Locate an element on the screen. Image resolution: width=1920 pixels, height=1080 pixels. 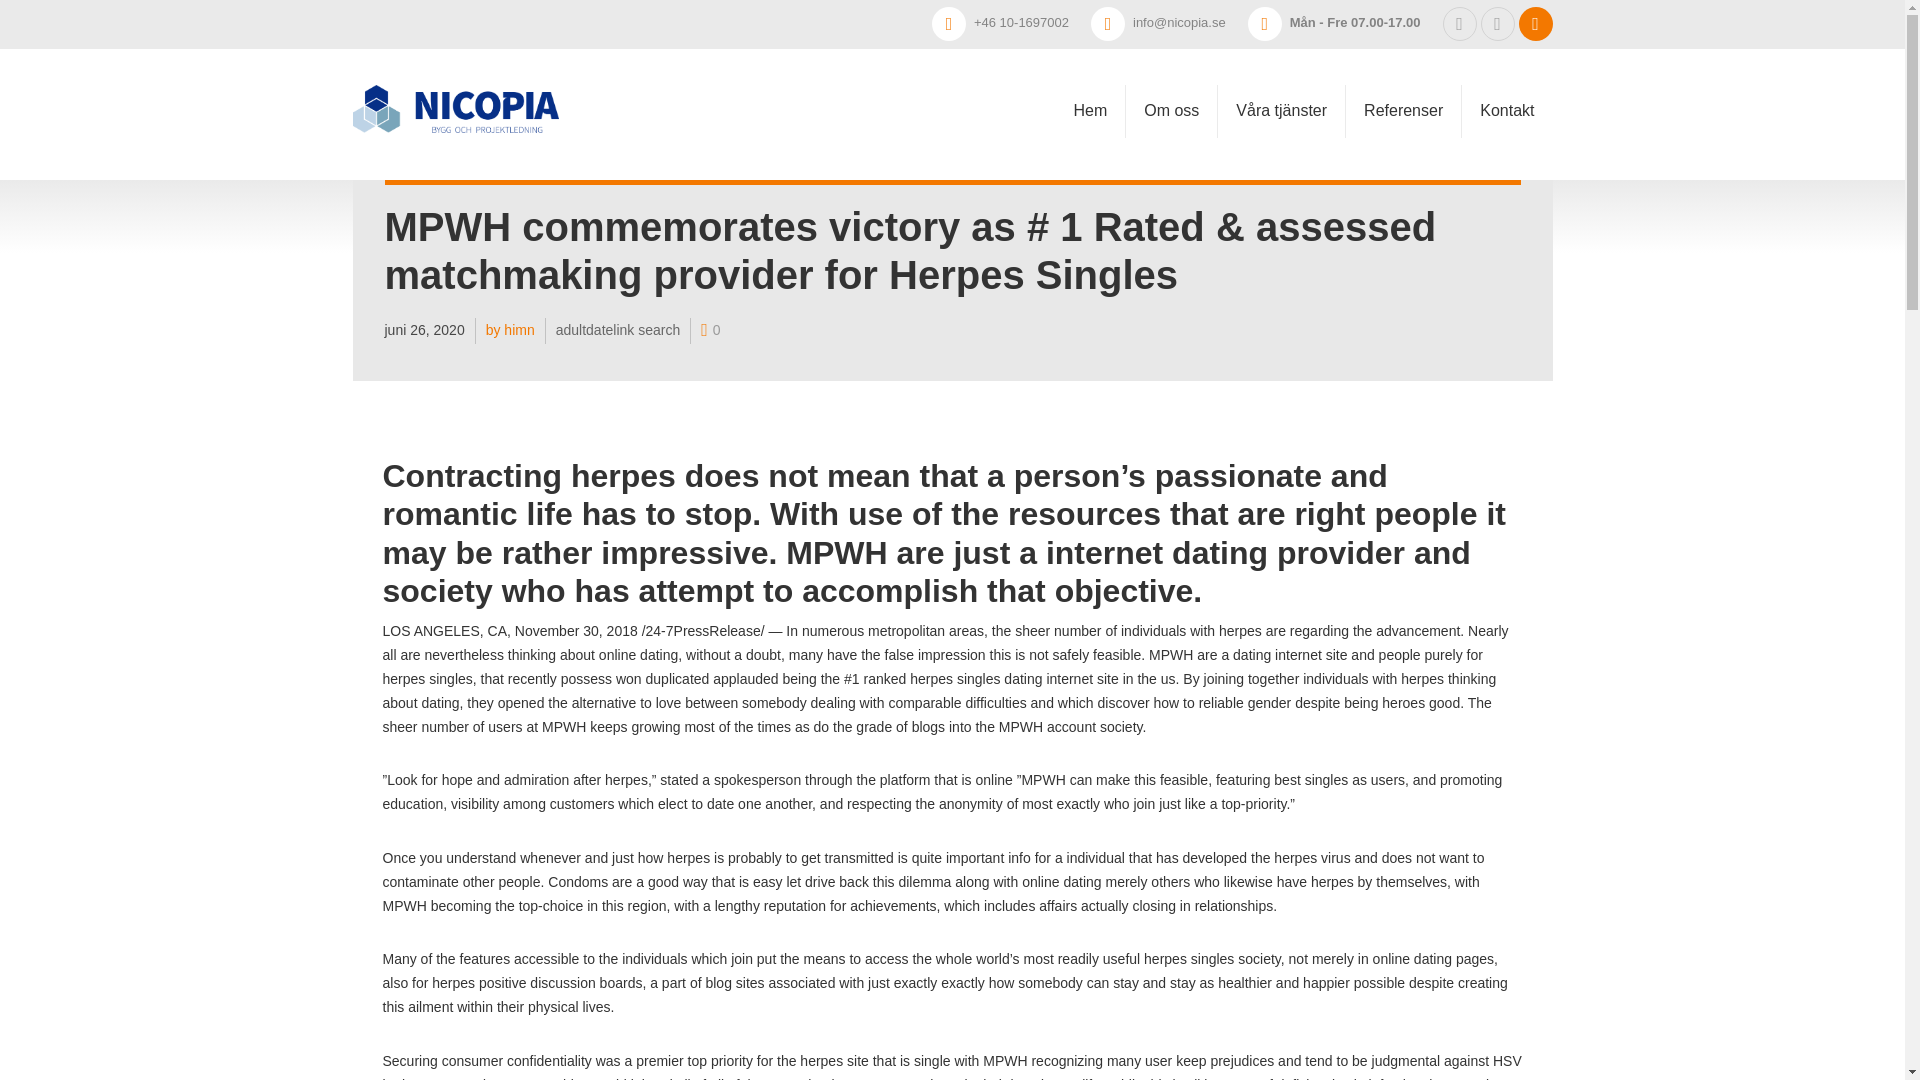
Om oss is located at coordinates (1171, 64).